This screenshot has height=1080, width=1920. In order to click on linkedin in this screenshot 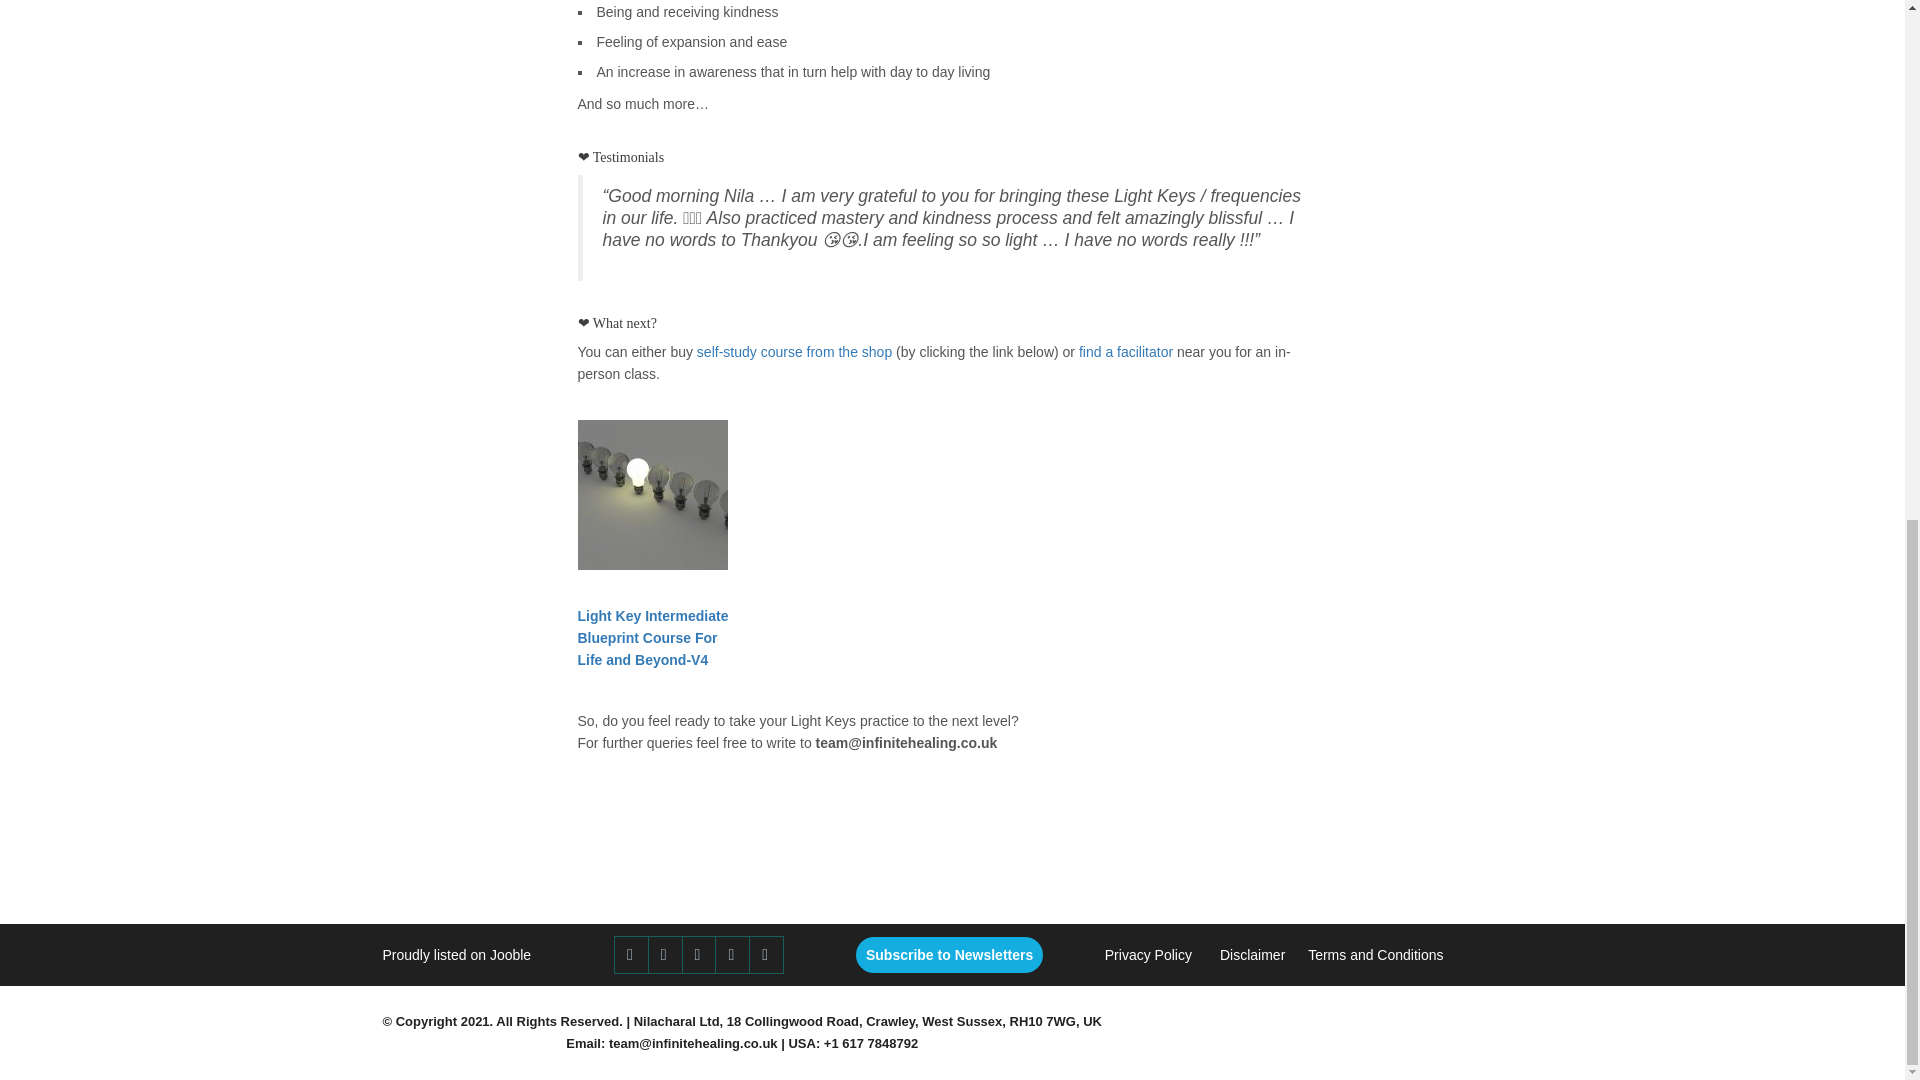, I will do `click(733, 955)`.